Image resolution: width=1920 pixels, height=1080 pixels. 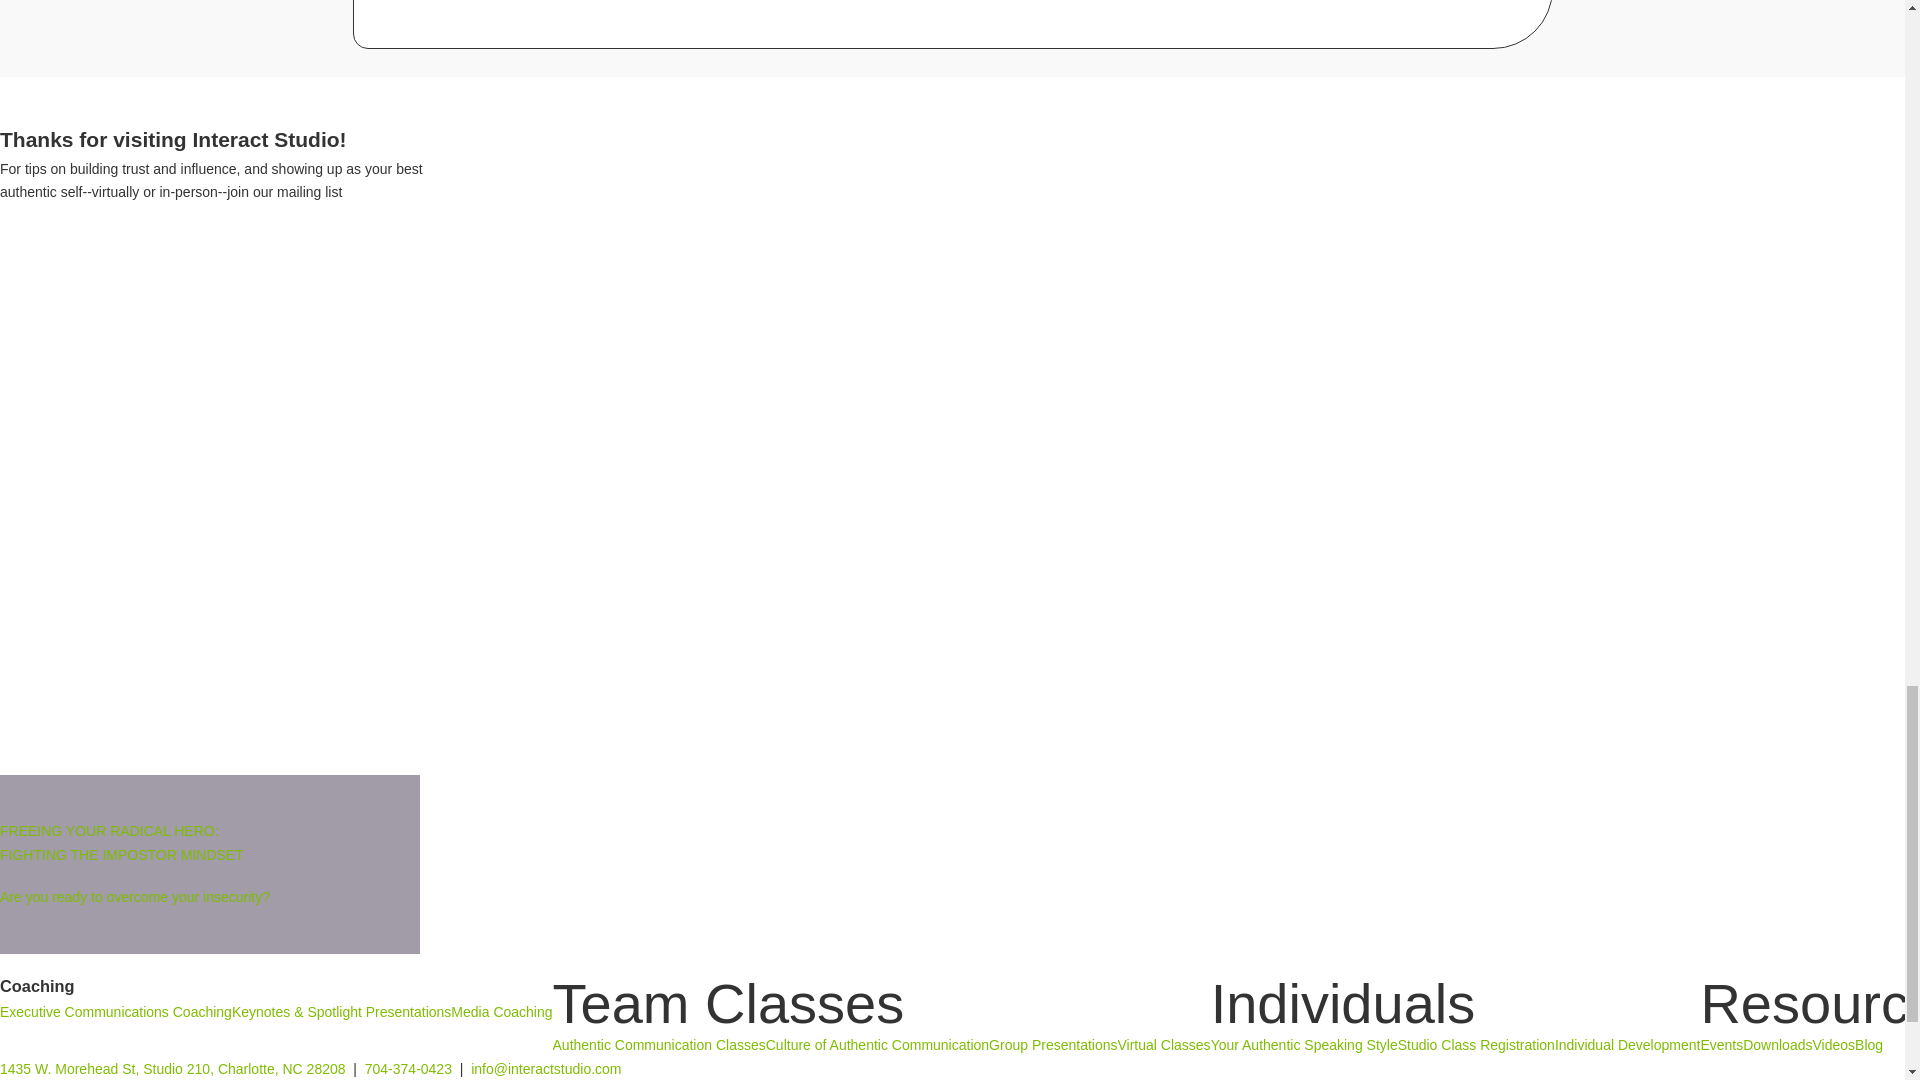 What do you see at coordinates (1628, 1046) in the screenshot?
I see `Individual Development` at bounding box center [1628, 1046].